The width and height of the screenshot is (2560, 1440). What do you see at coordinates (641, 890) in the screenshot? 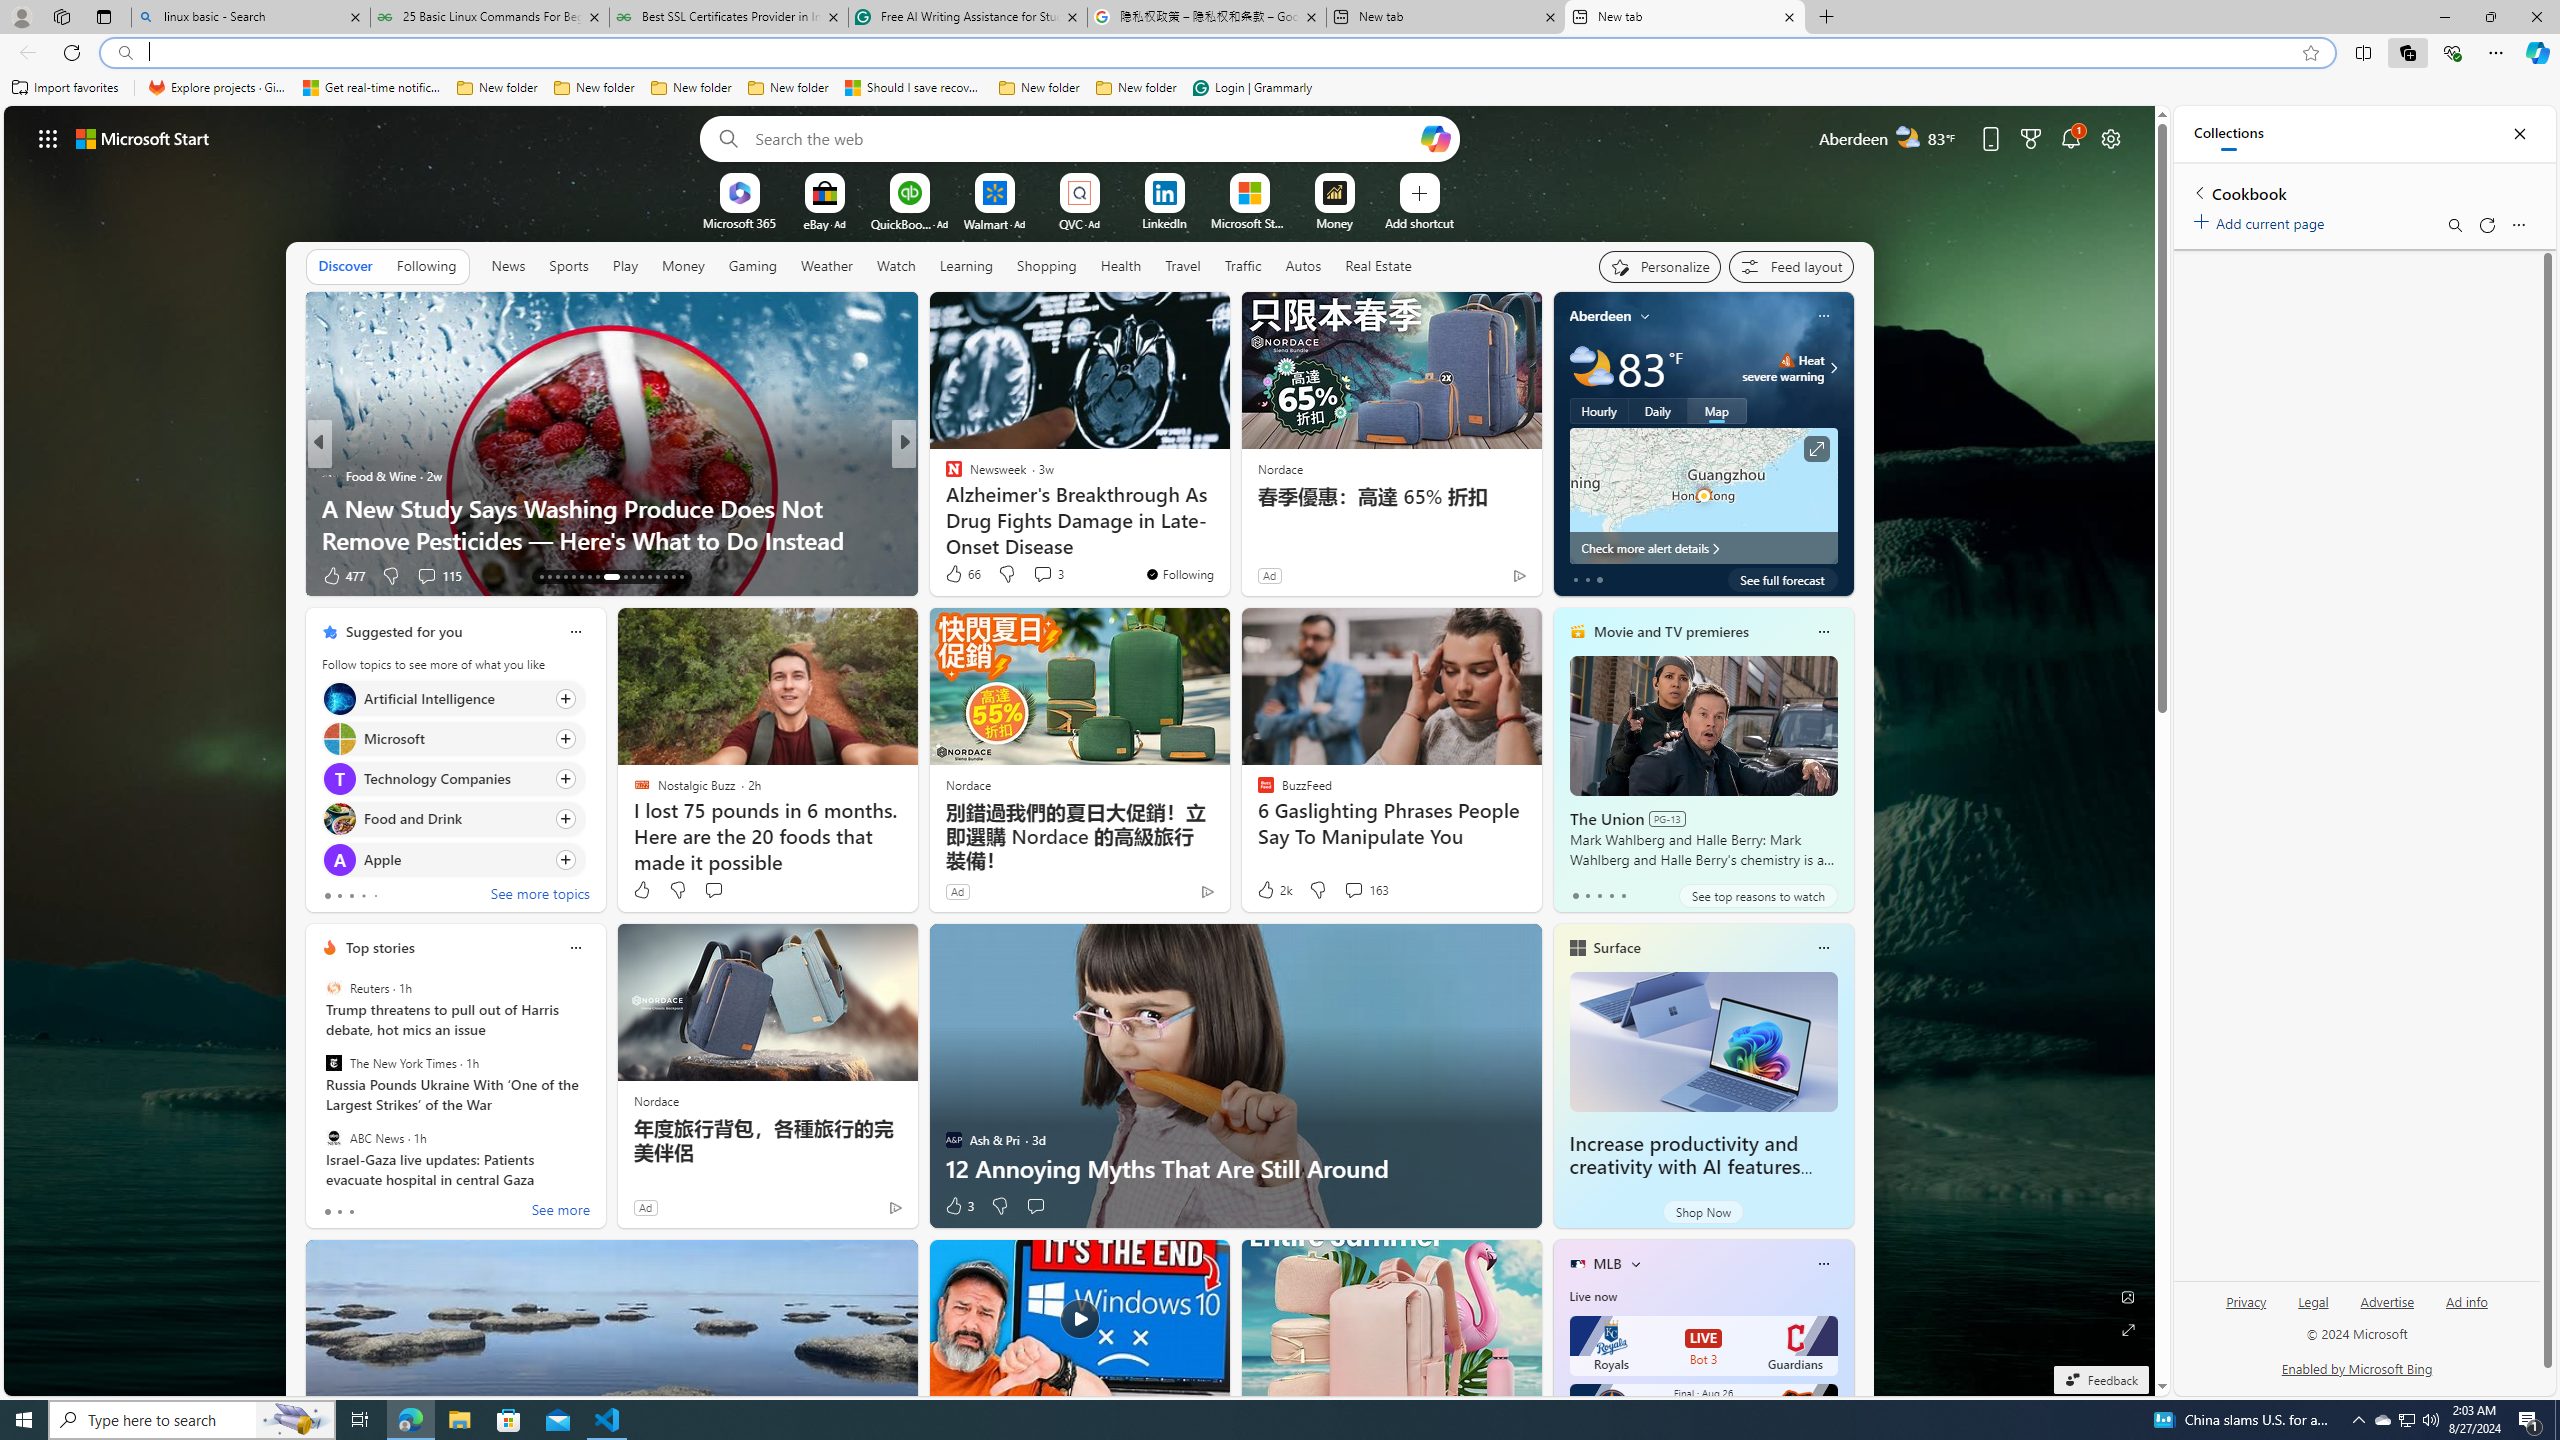
I see `Like` at bounding box center [641, 890].